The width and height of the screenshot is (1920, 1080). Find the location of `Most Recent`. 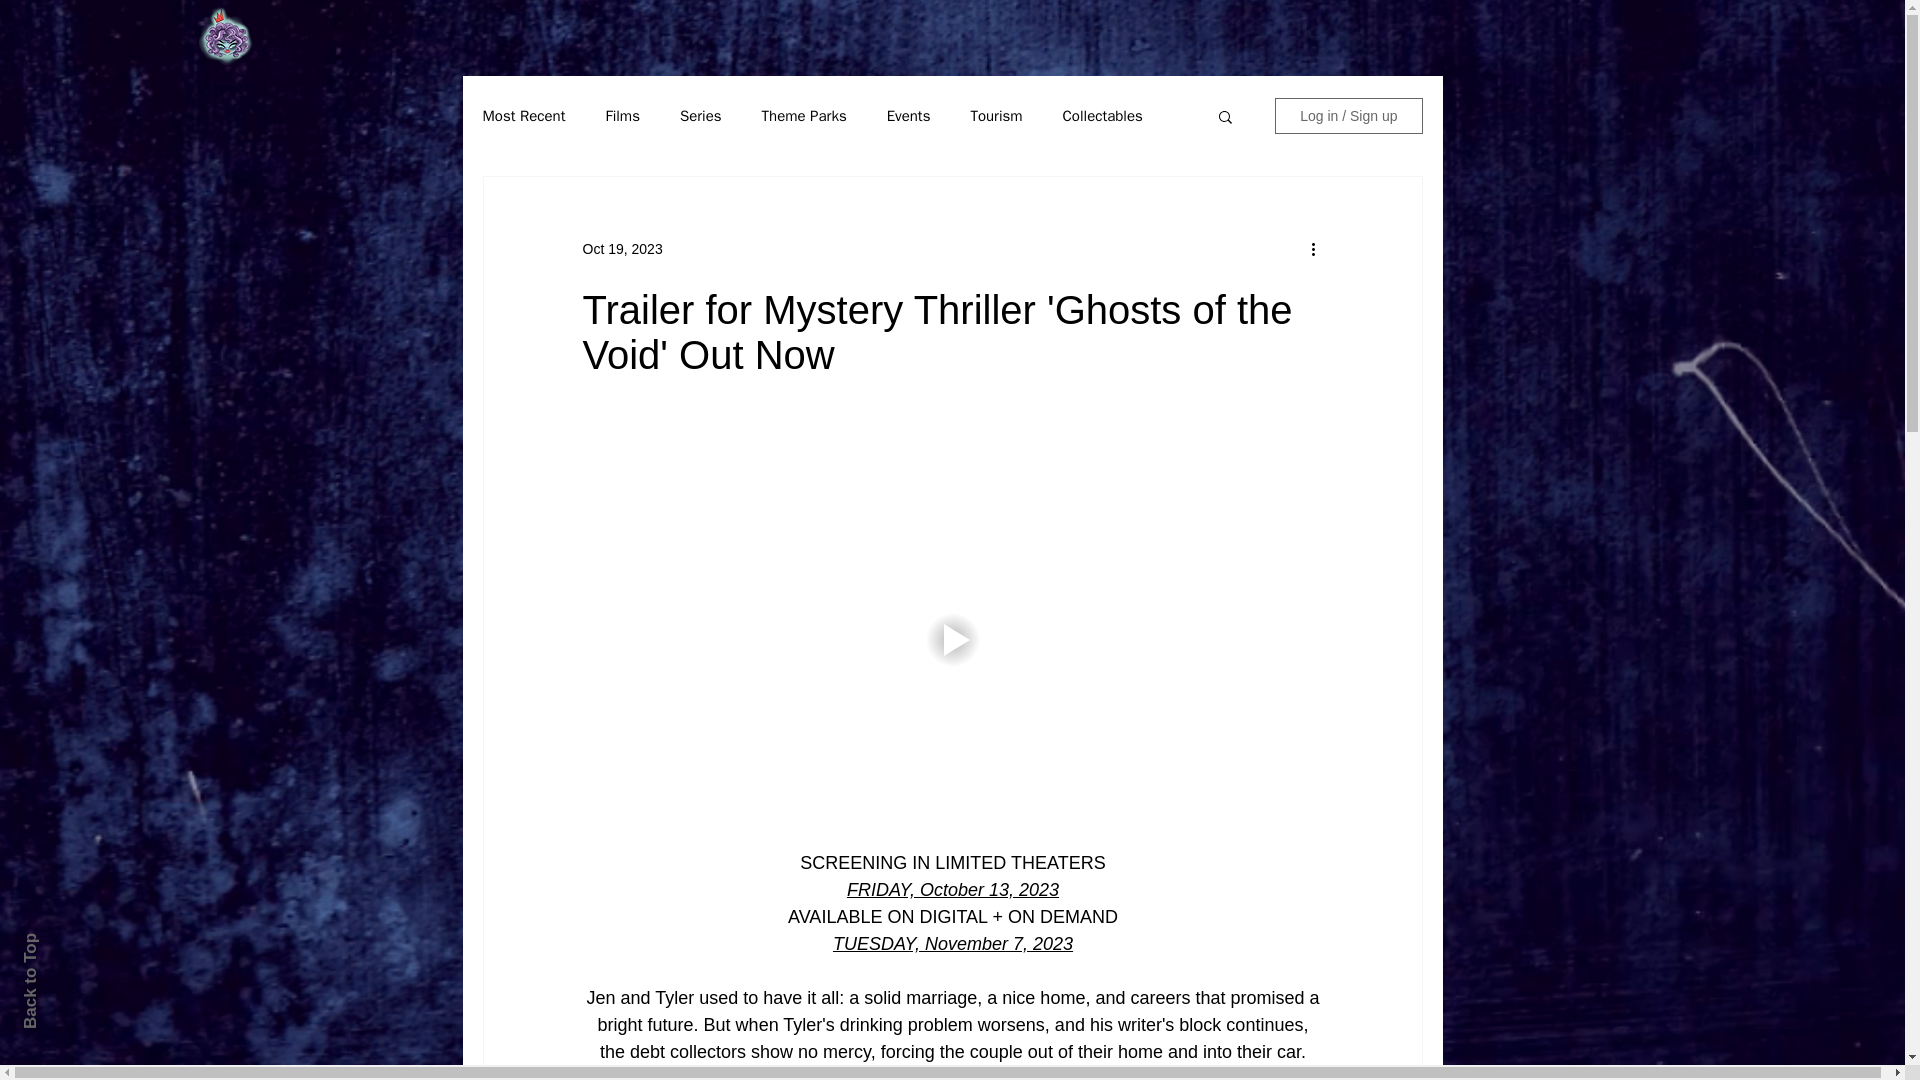

Most Recent is located at coordinates (522, 115).